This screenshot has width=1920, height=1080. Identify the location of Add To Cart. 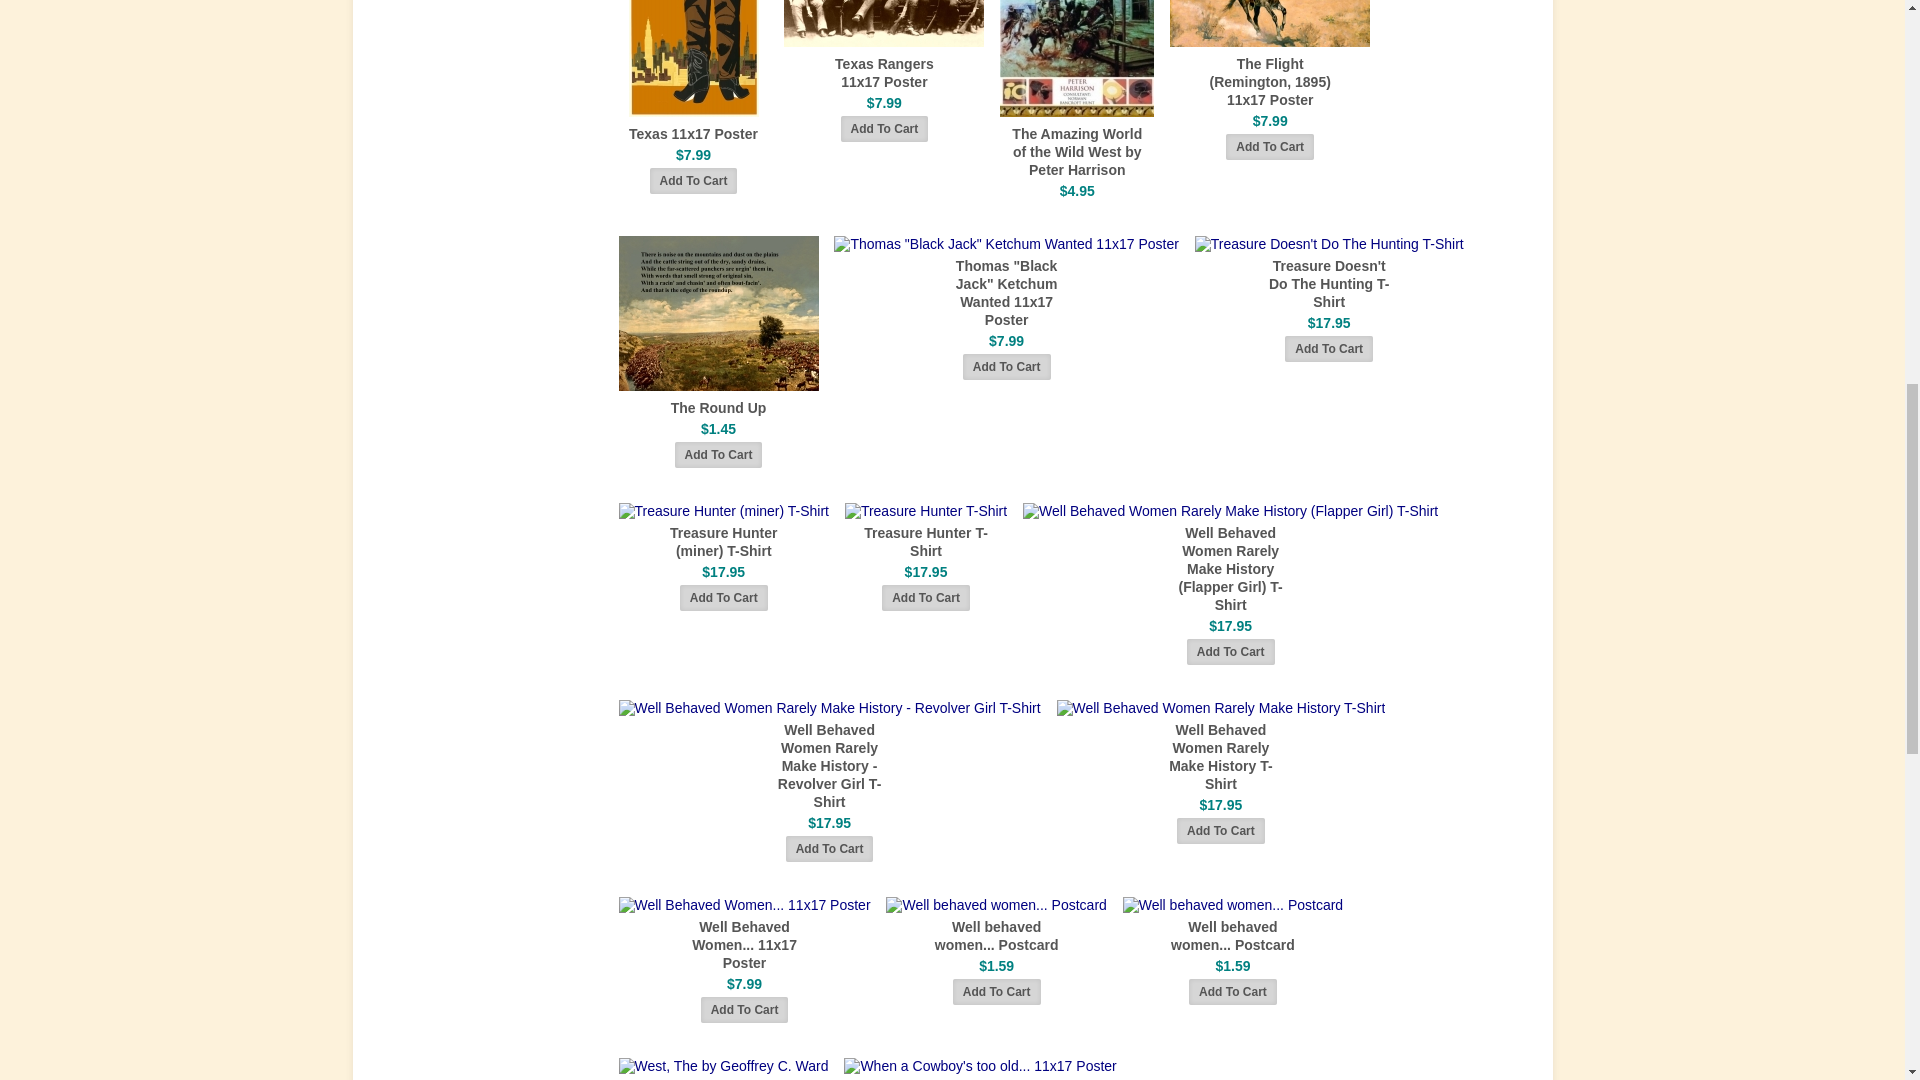
(744, 1009).